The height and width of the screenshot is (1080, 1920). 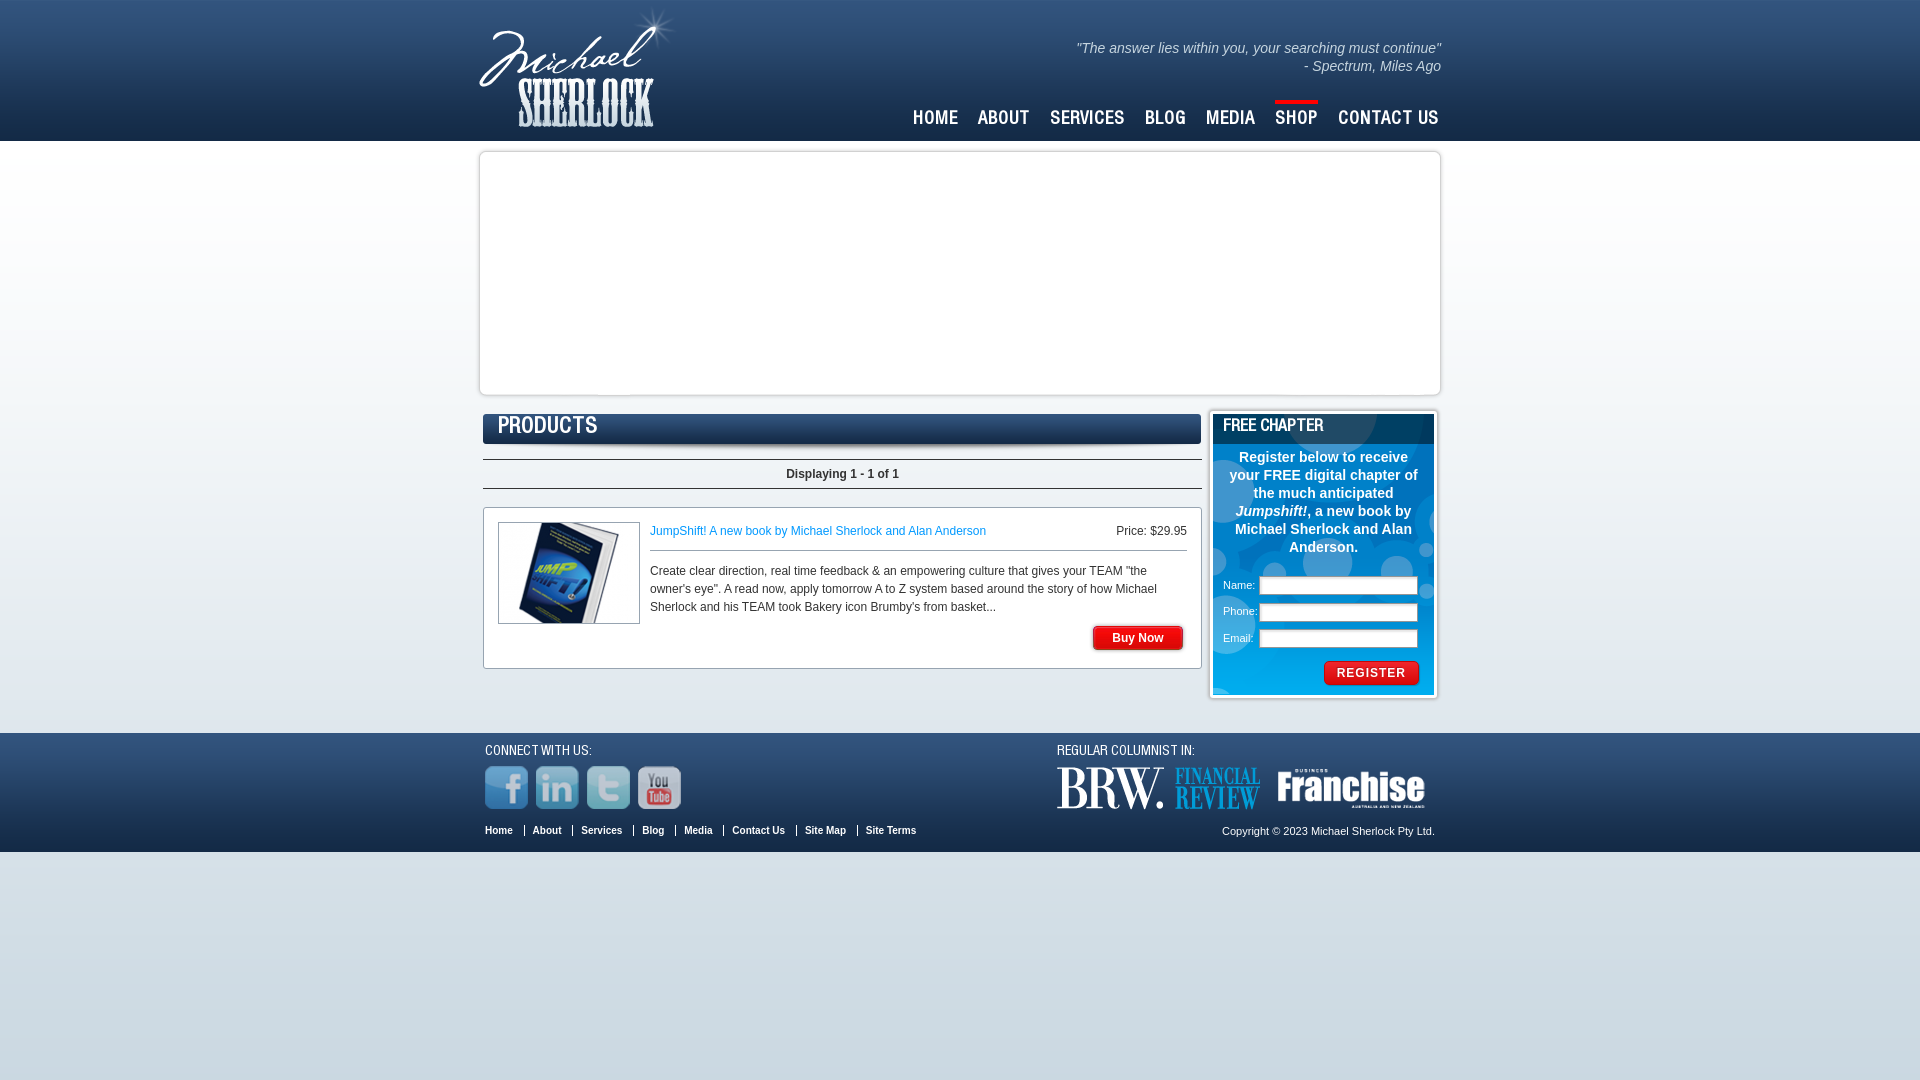 I want to click on Contact Us, so click(x=758, y=830).